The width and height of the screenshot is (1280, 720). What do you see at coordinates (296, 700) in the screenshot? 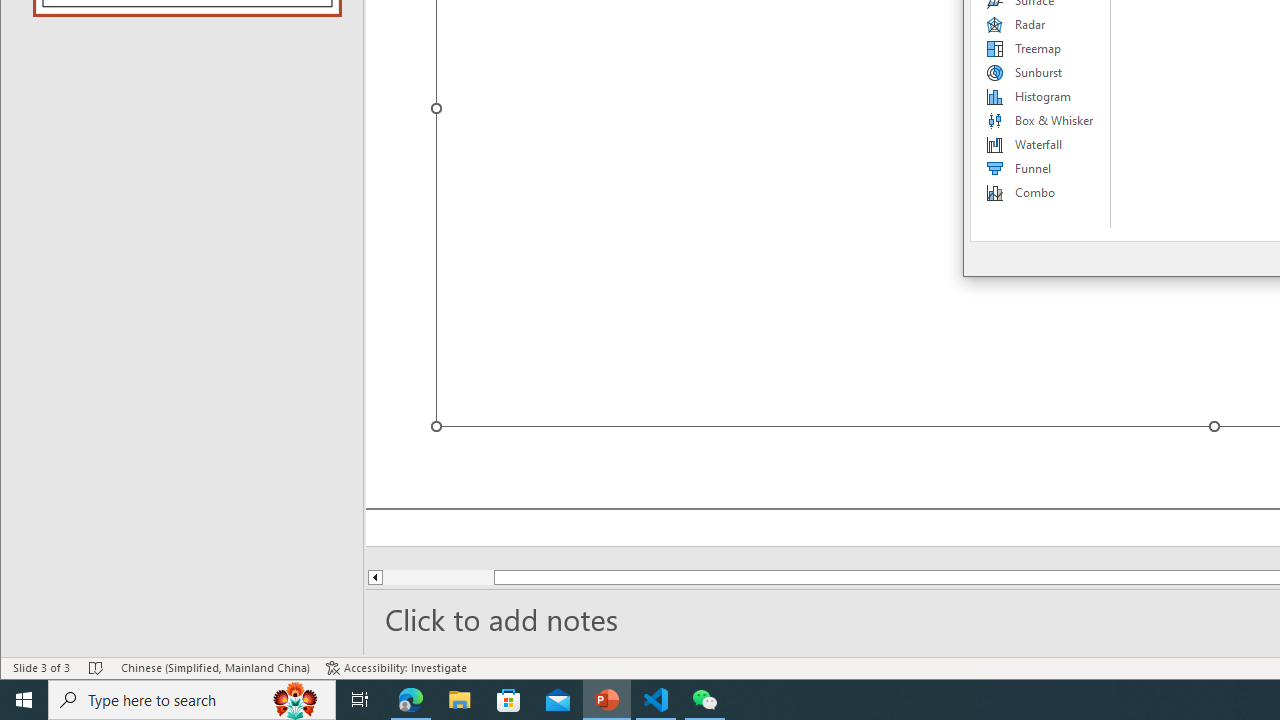
I see `Search highlights icon opens search home window` at bounding box center [296, 700].